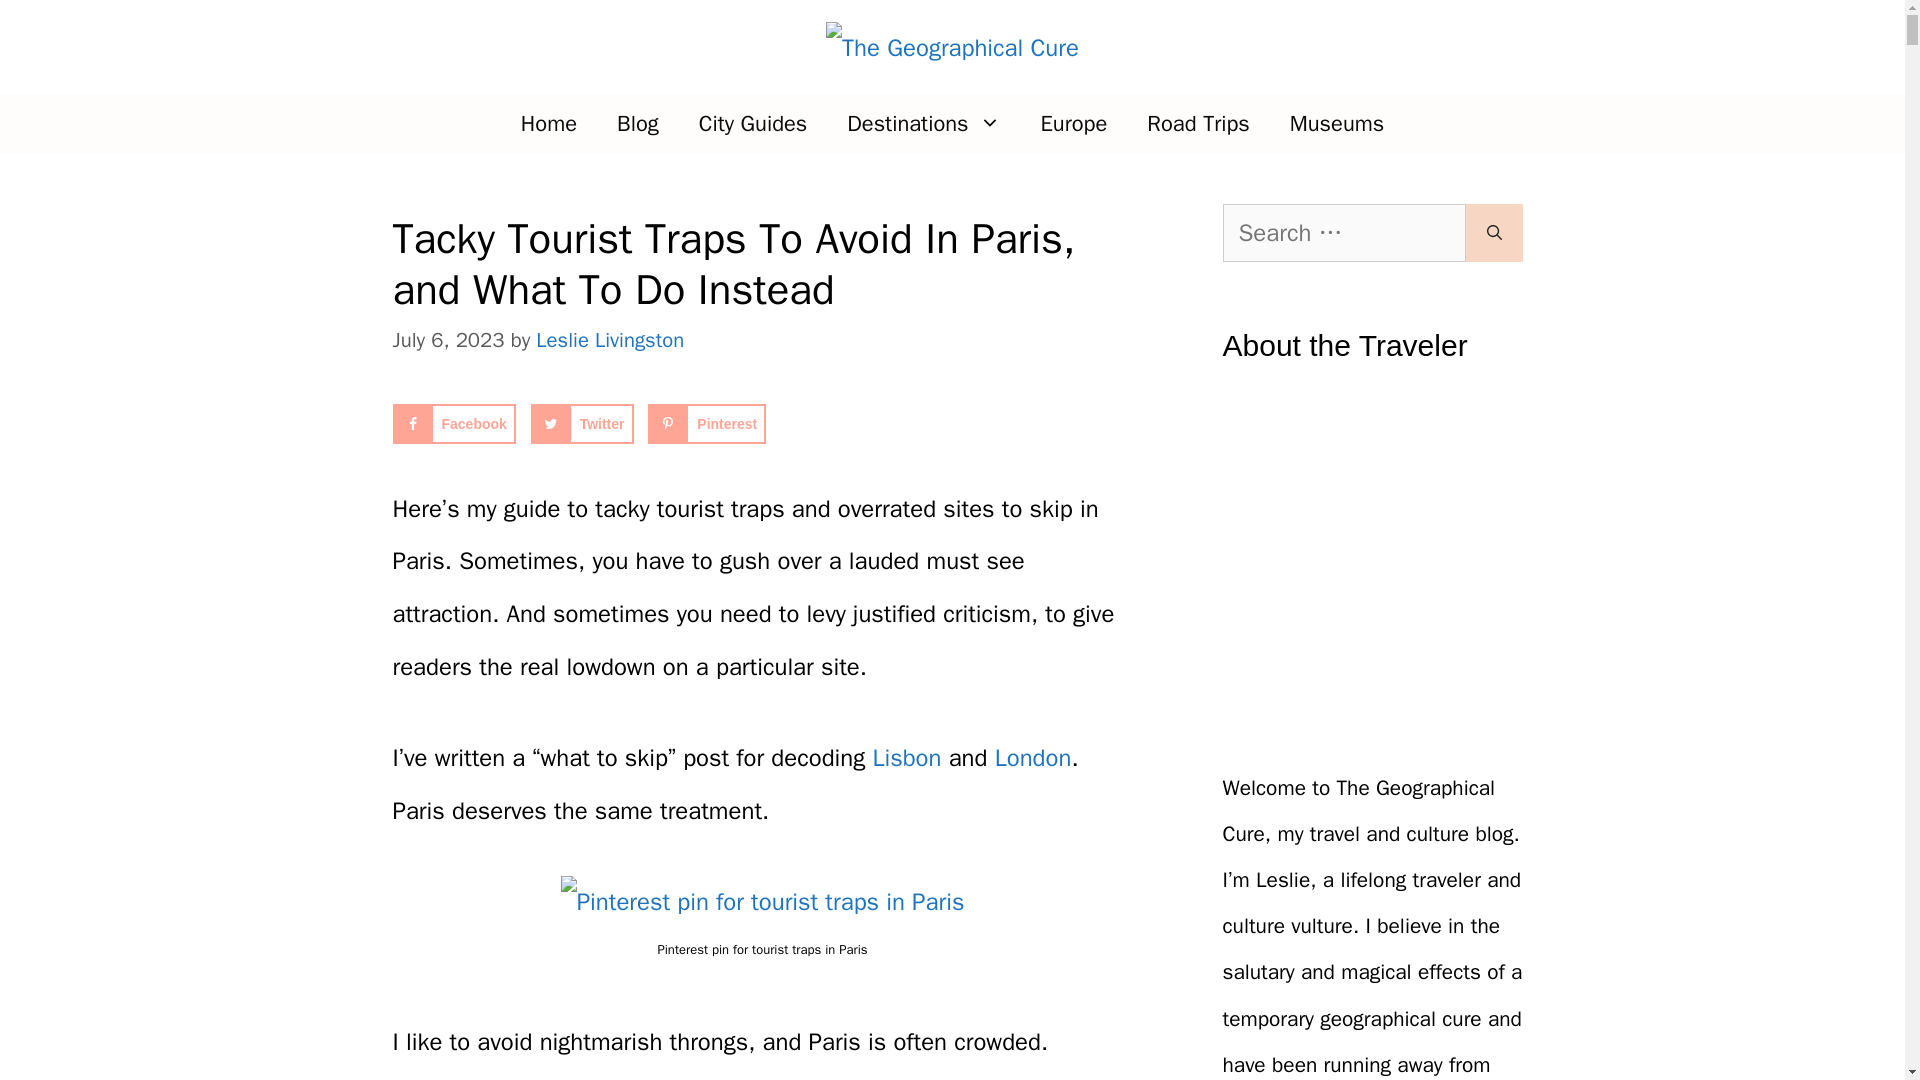  Describe the element at coordinates (1074, 124) in the screenshot. I see `Europe` at that location.